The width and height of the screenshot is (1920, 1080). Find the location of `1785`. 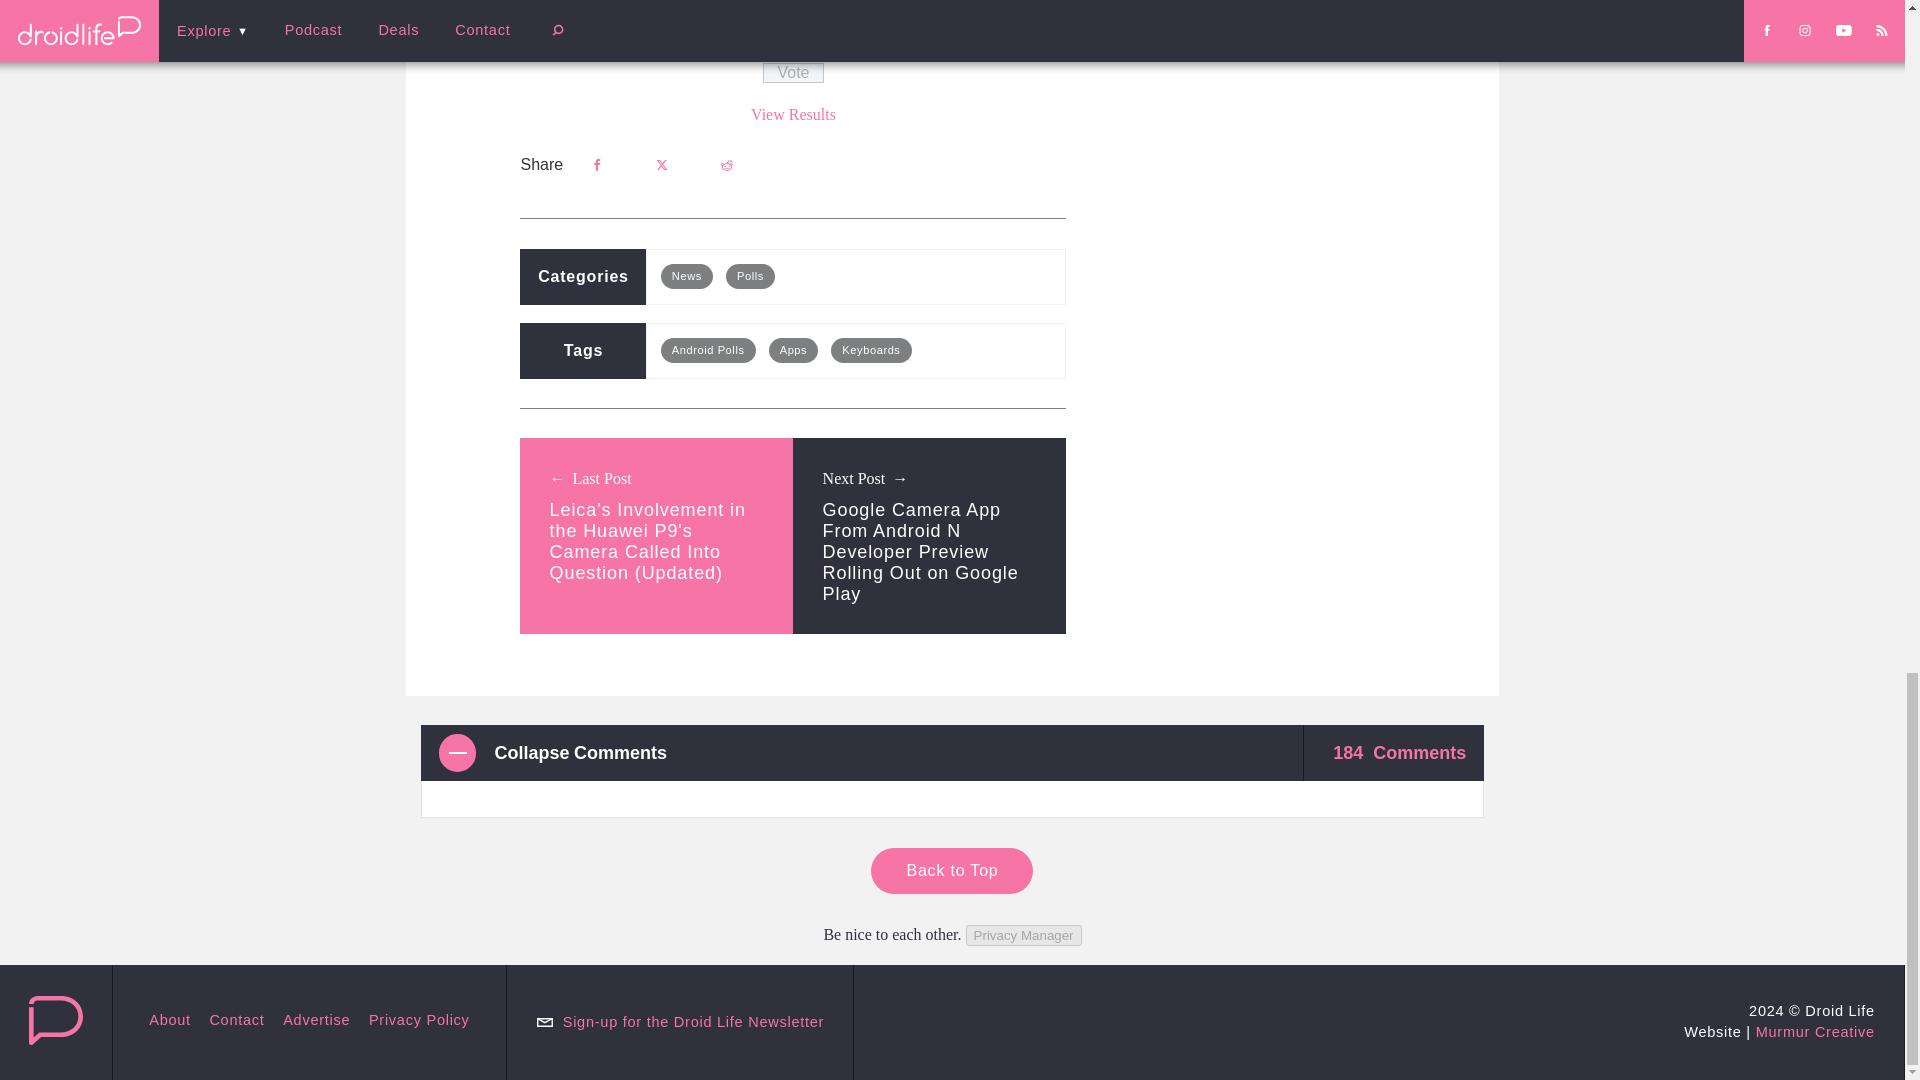

1785 is located at coordinates (568, 30).